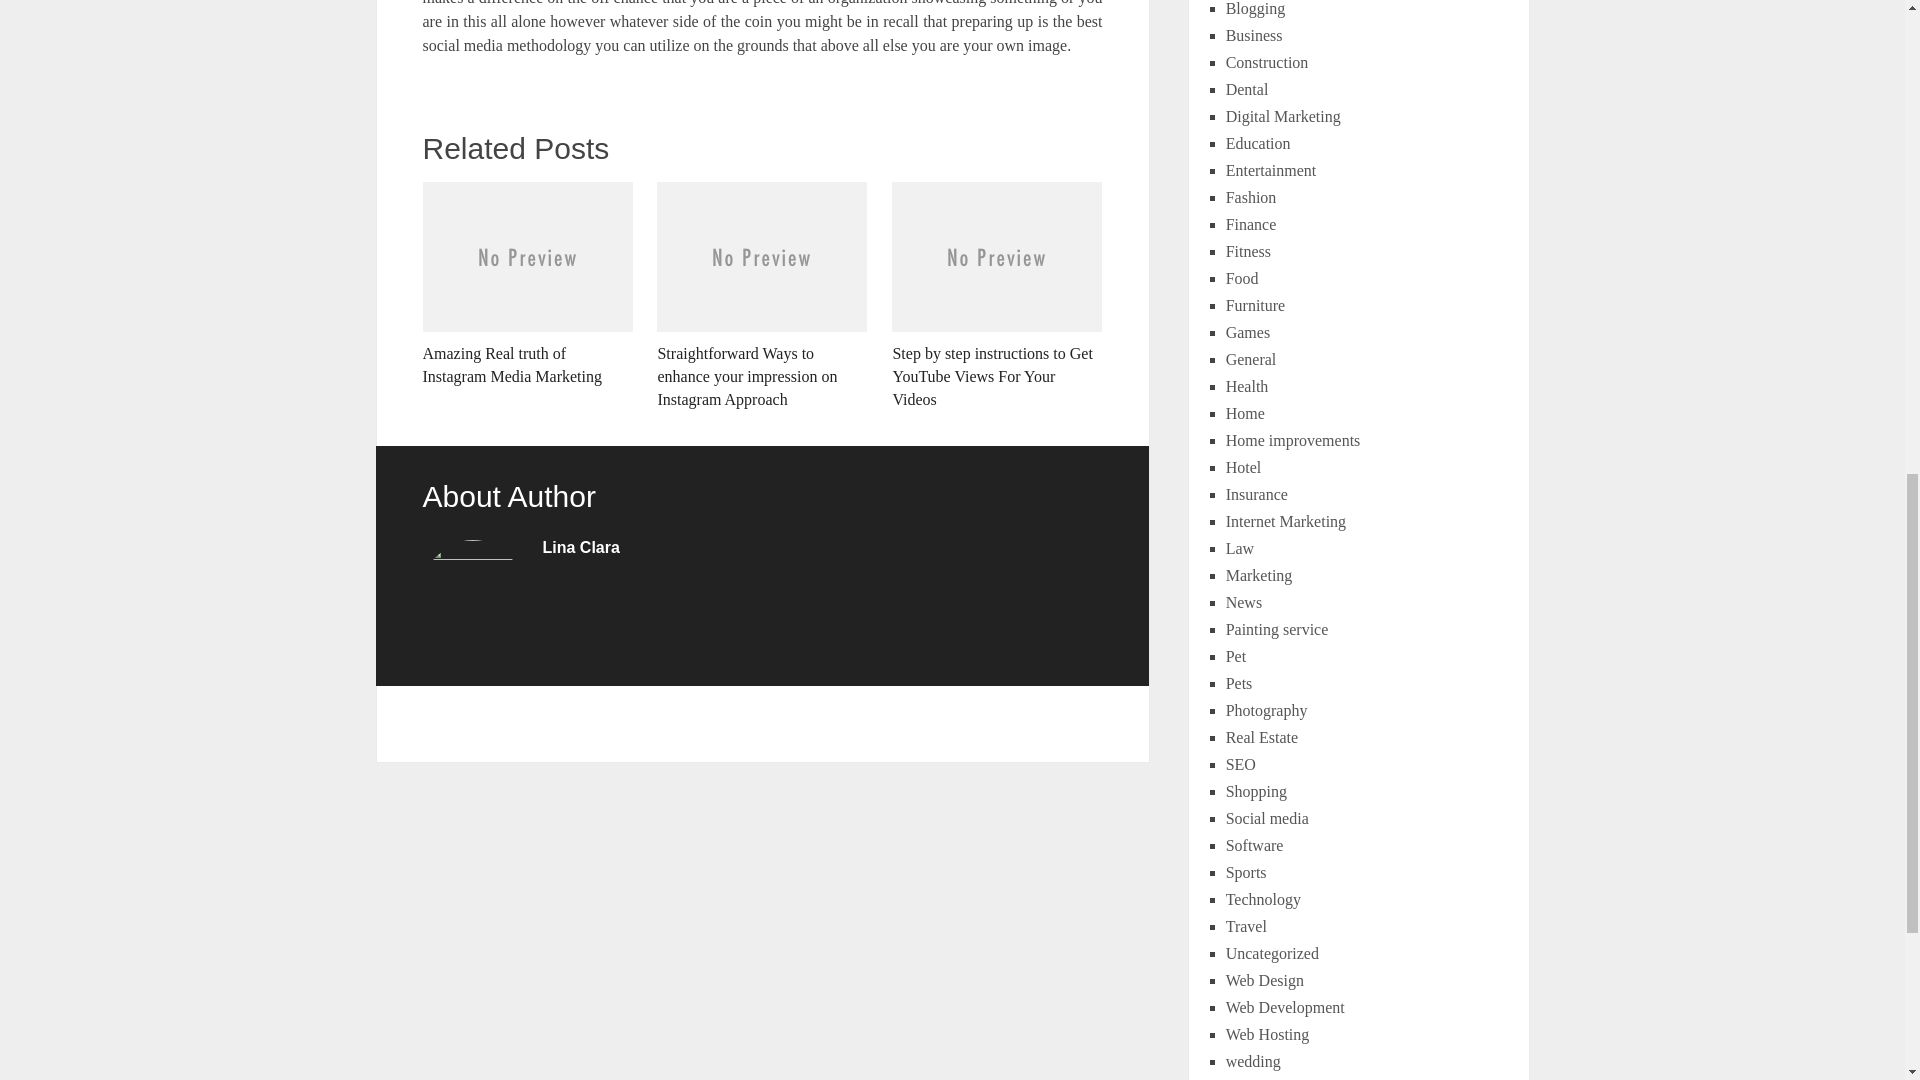 Image resolution: width=1920 pixels, height=1080 pixels. What do you see at coordinates (1272, 170) in the screenshot?
I see `Entertainment` at bounding box center [1272, 170].